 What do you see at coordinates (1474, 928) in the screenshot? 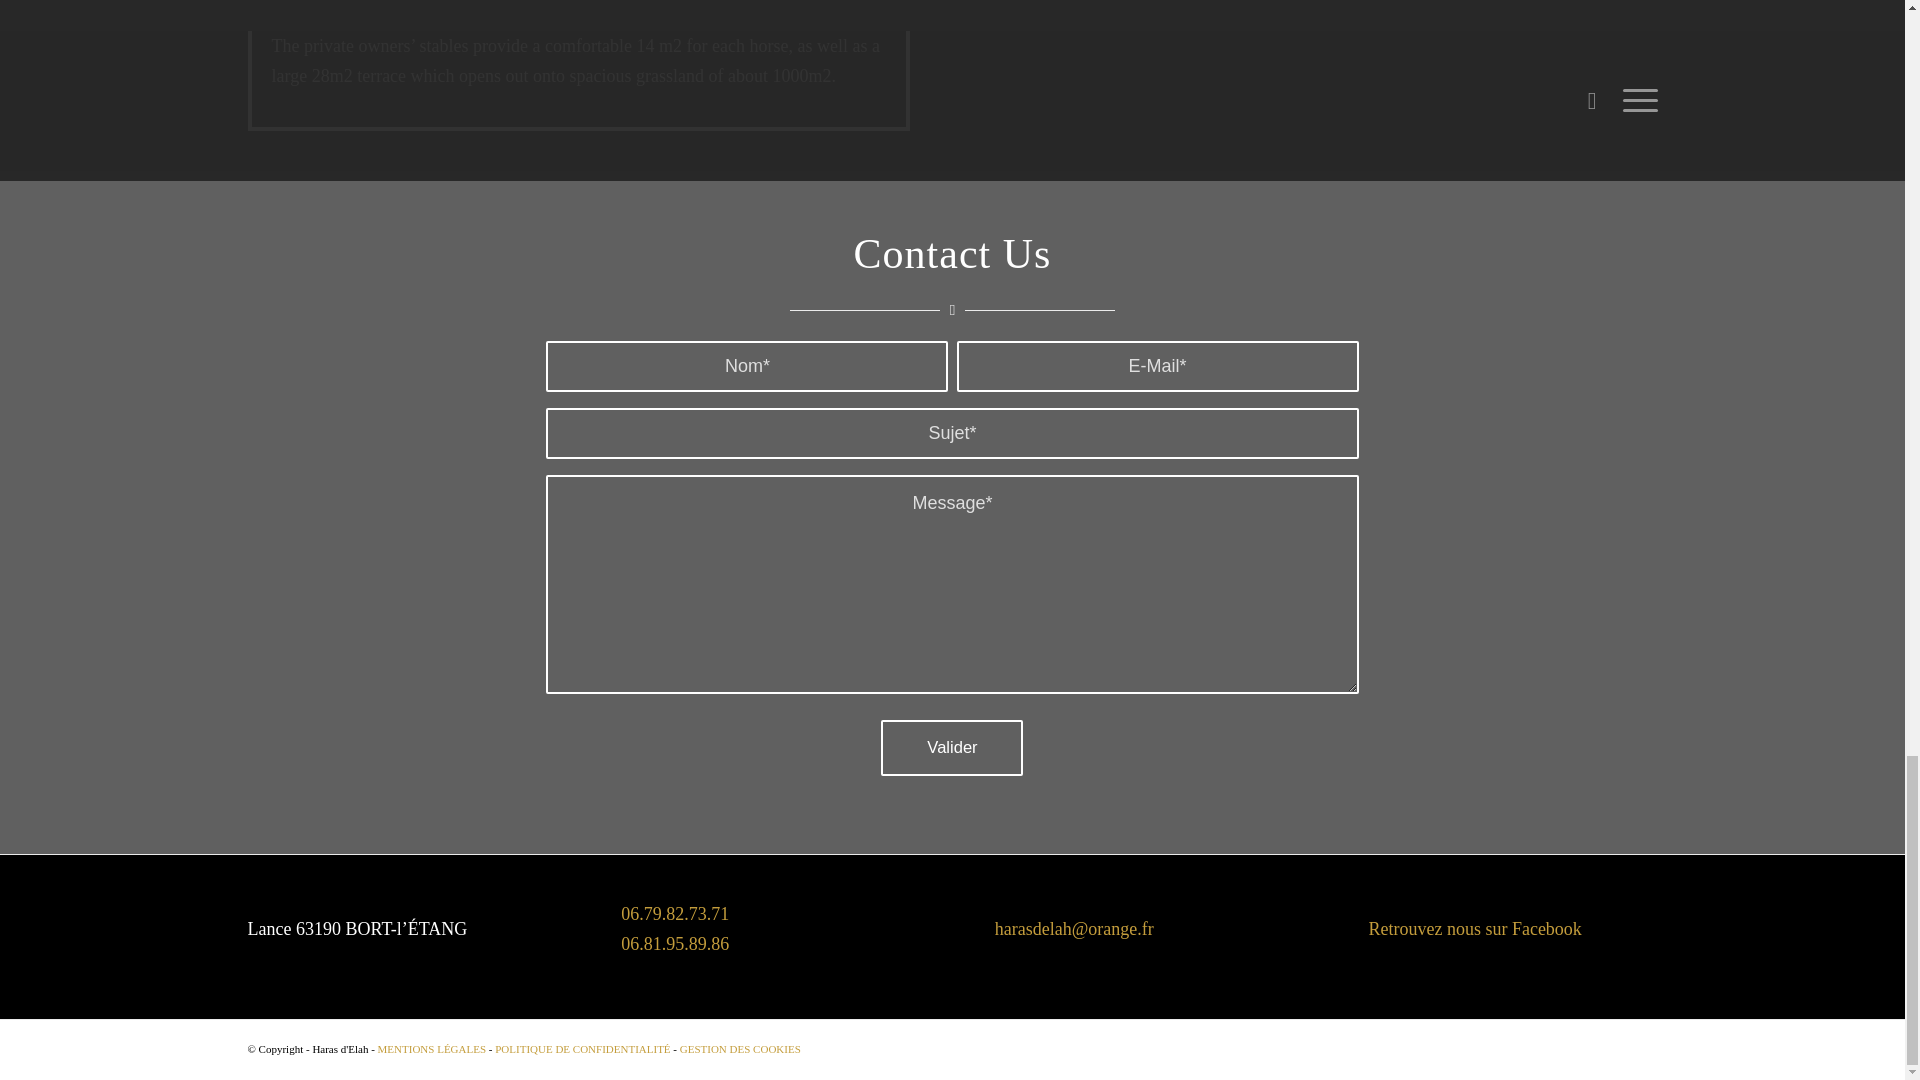
I see `Retrouvez nous sur Facebook` at bounding box center [1474, 928].